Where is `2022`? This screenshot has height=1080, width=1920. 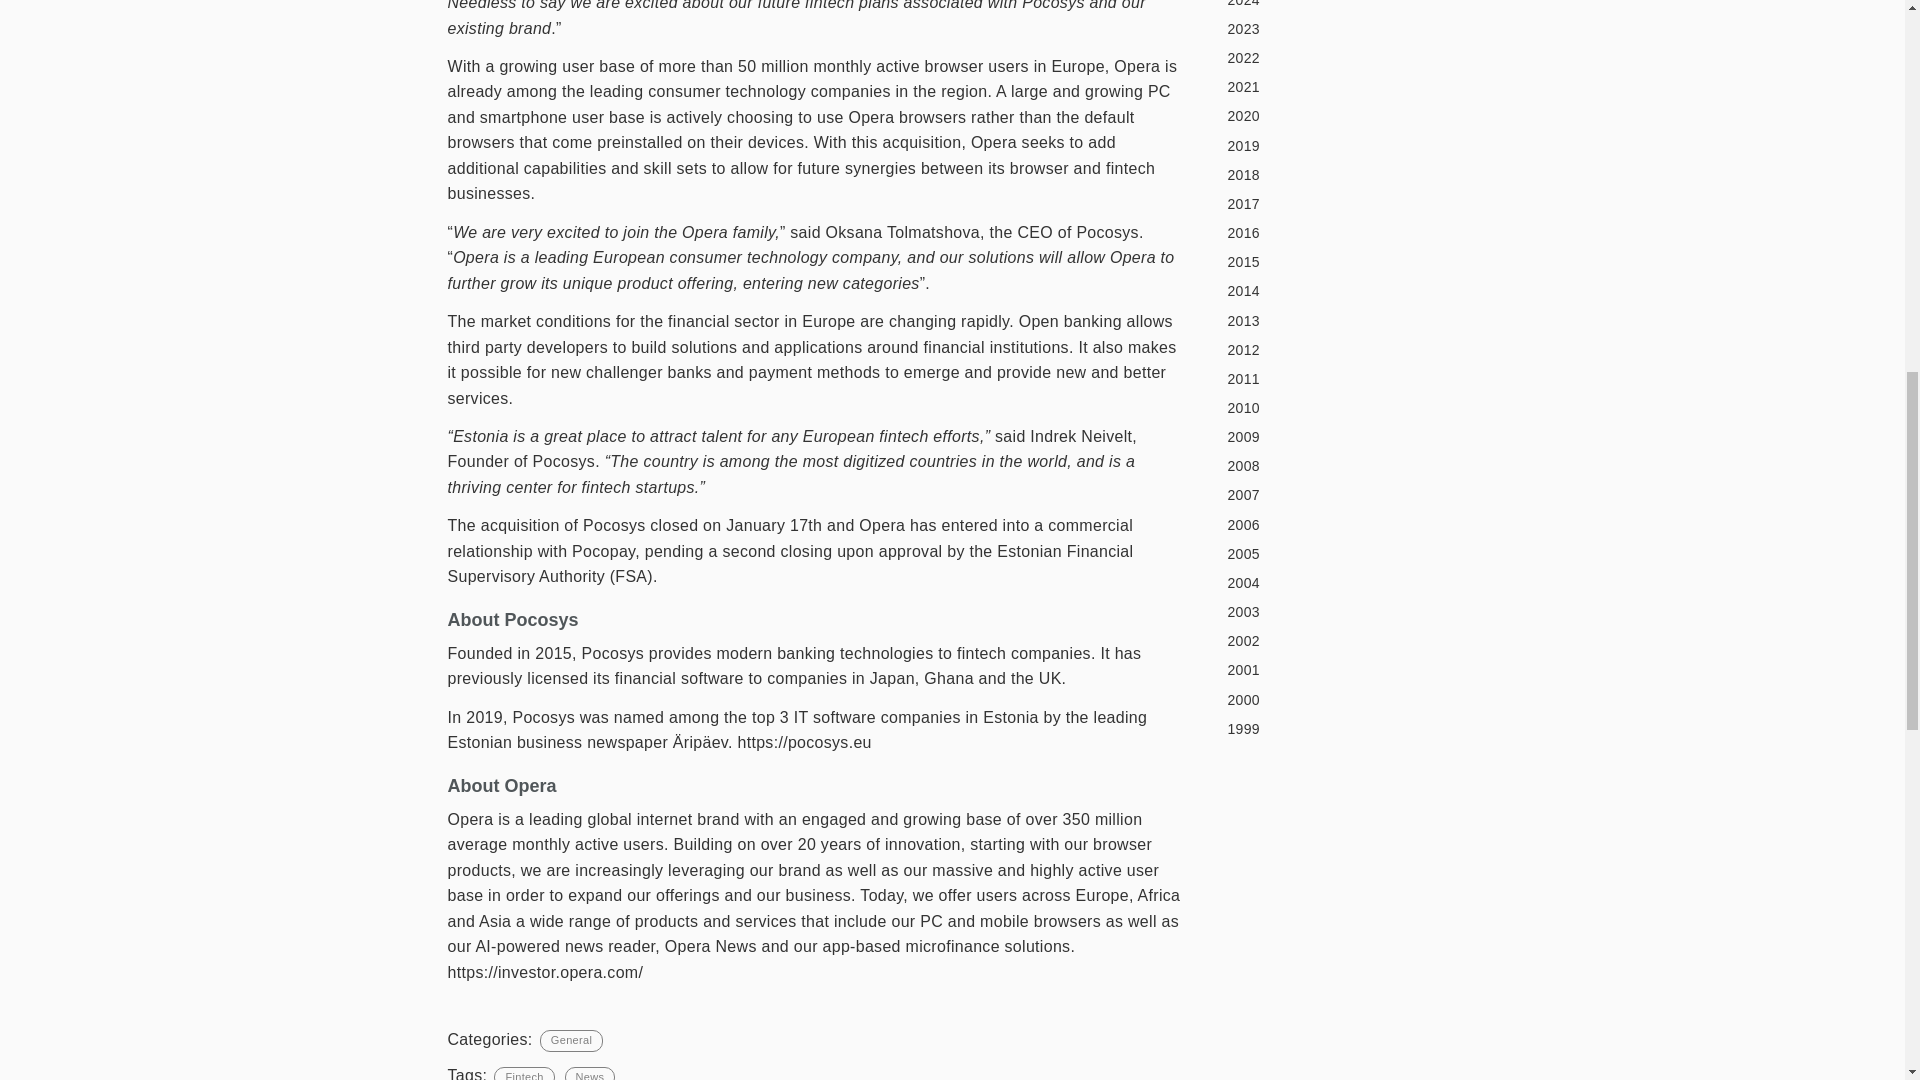 2022 is located at coordinates (1337, 59).